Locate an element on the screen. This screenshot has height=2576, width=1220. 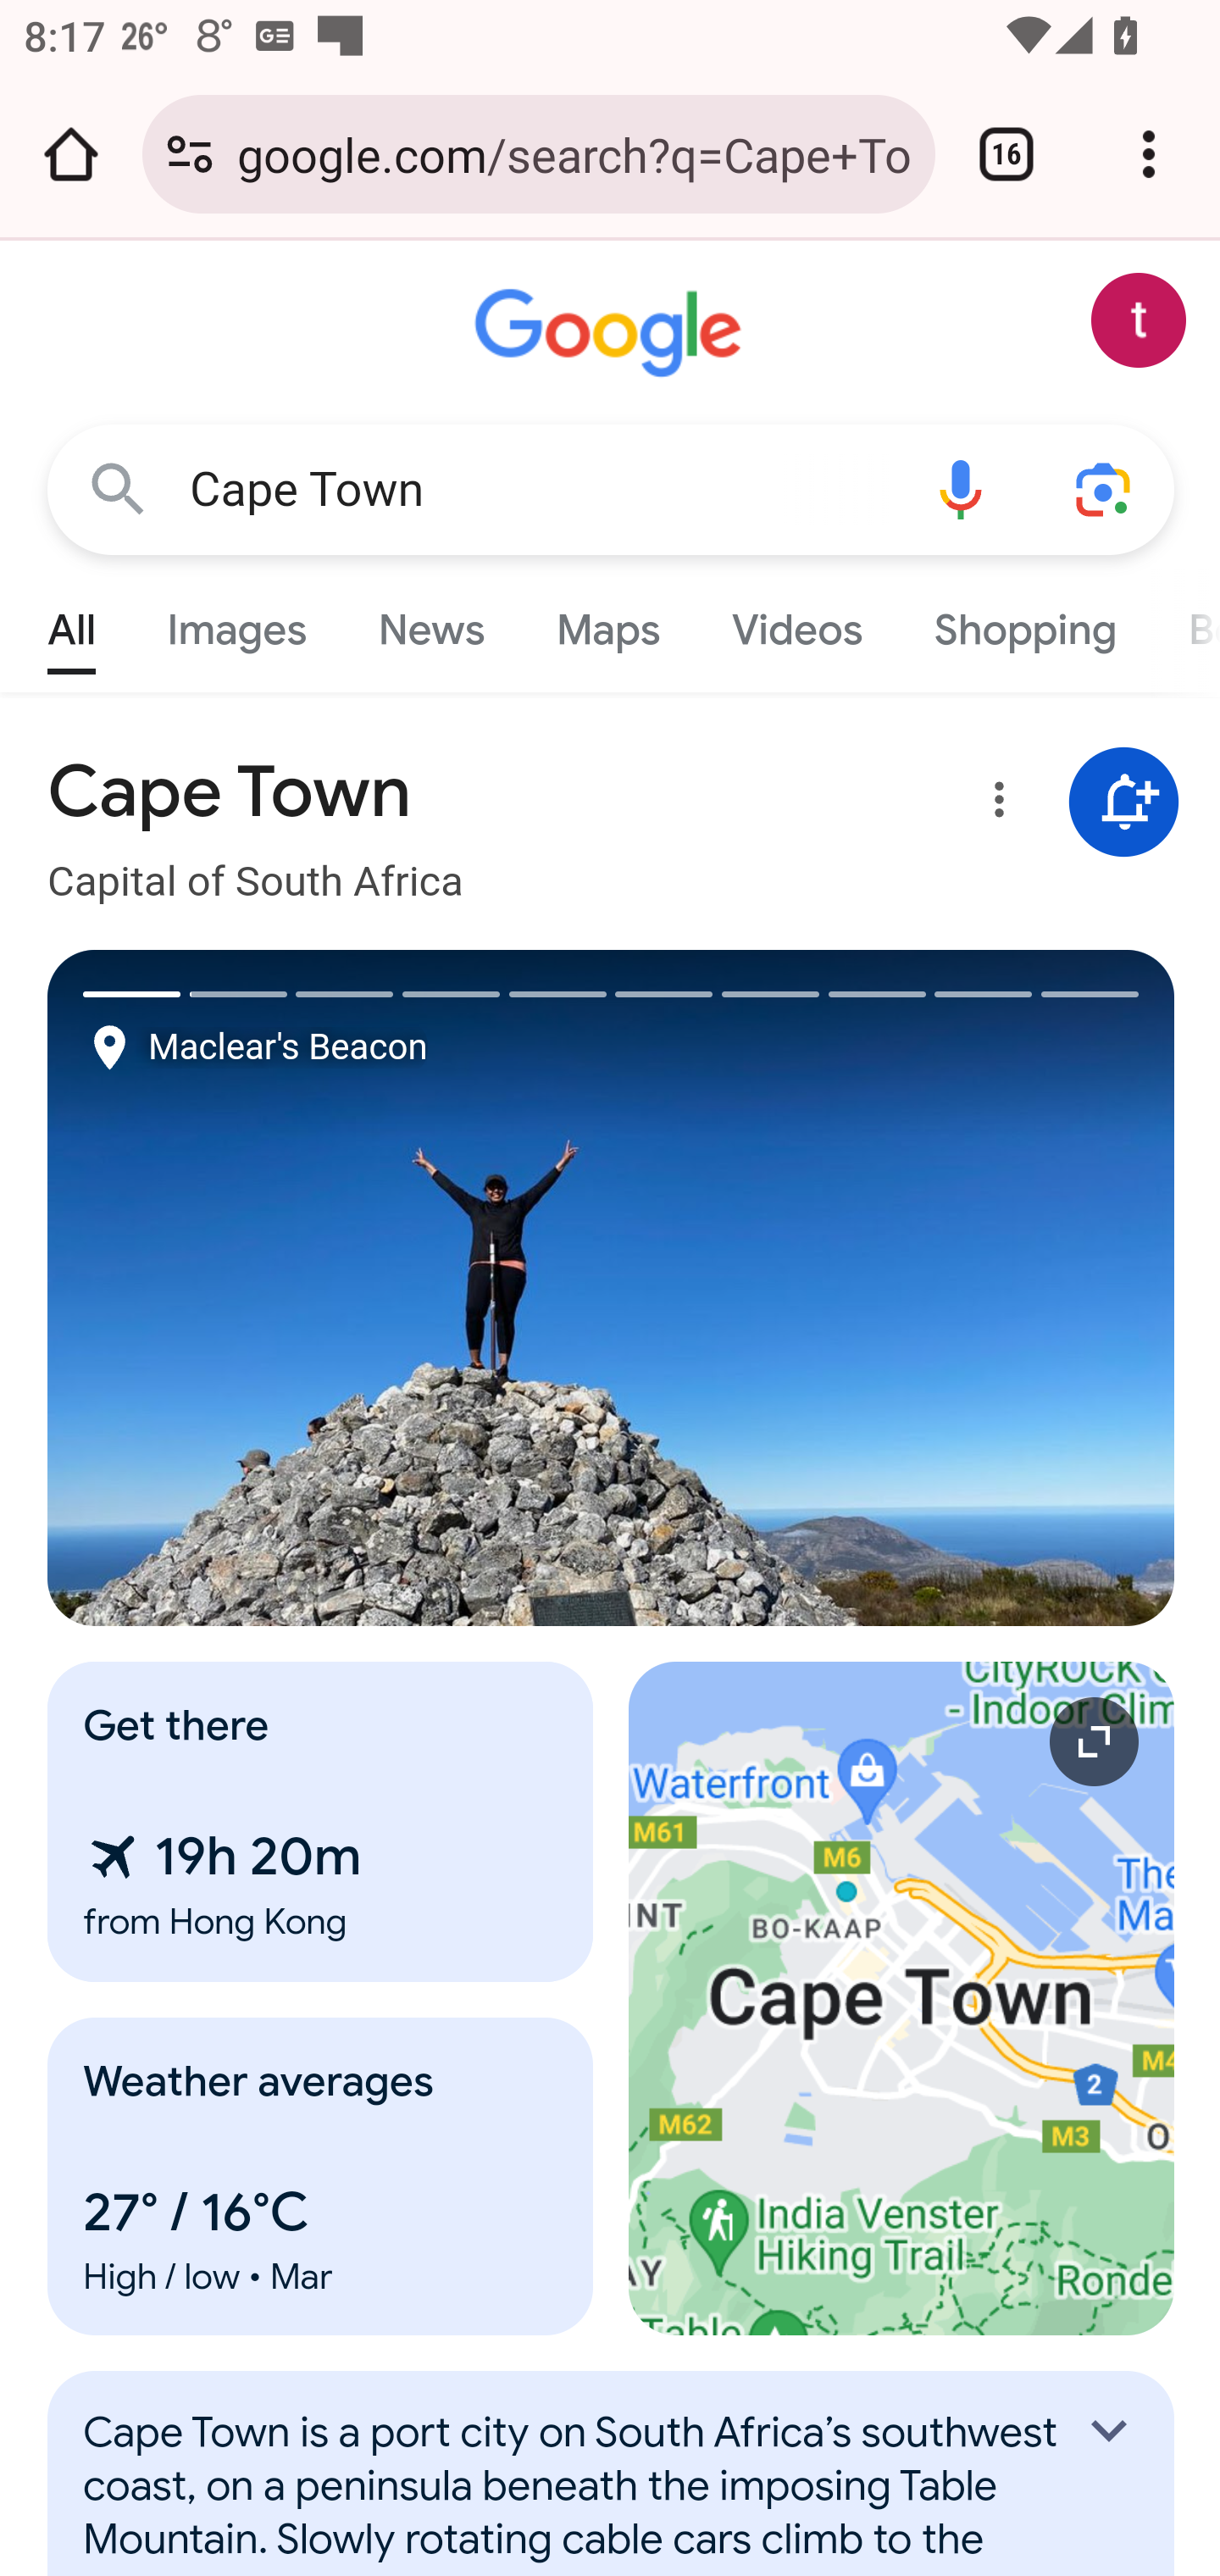
Next image is located at coordinates (894, 1288).